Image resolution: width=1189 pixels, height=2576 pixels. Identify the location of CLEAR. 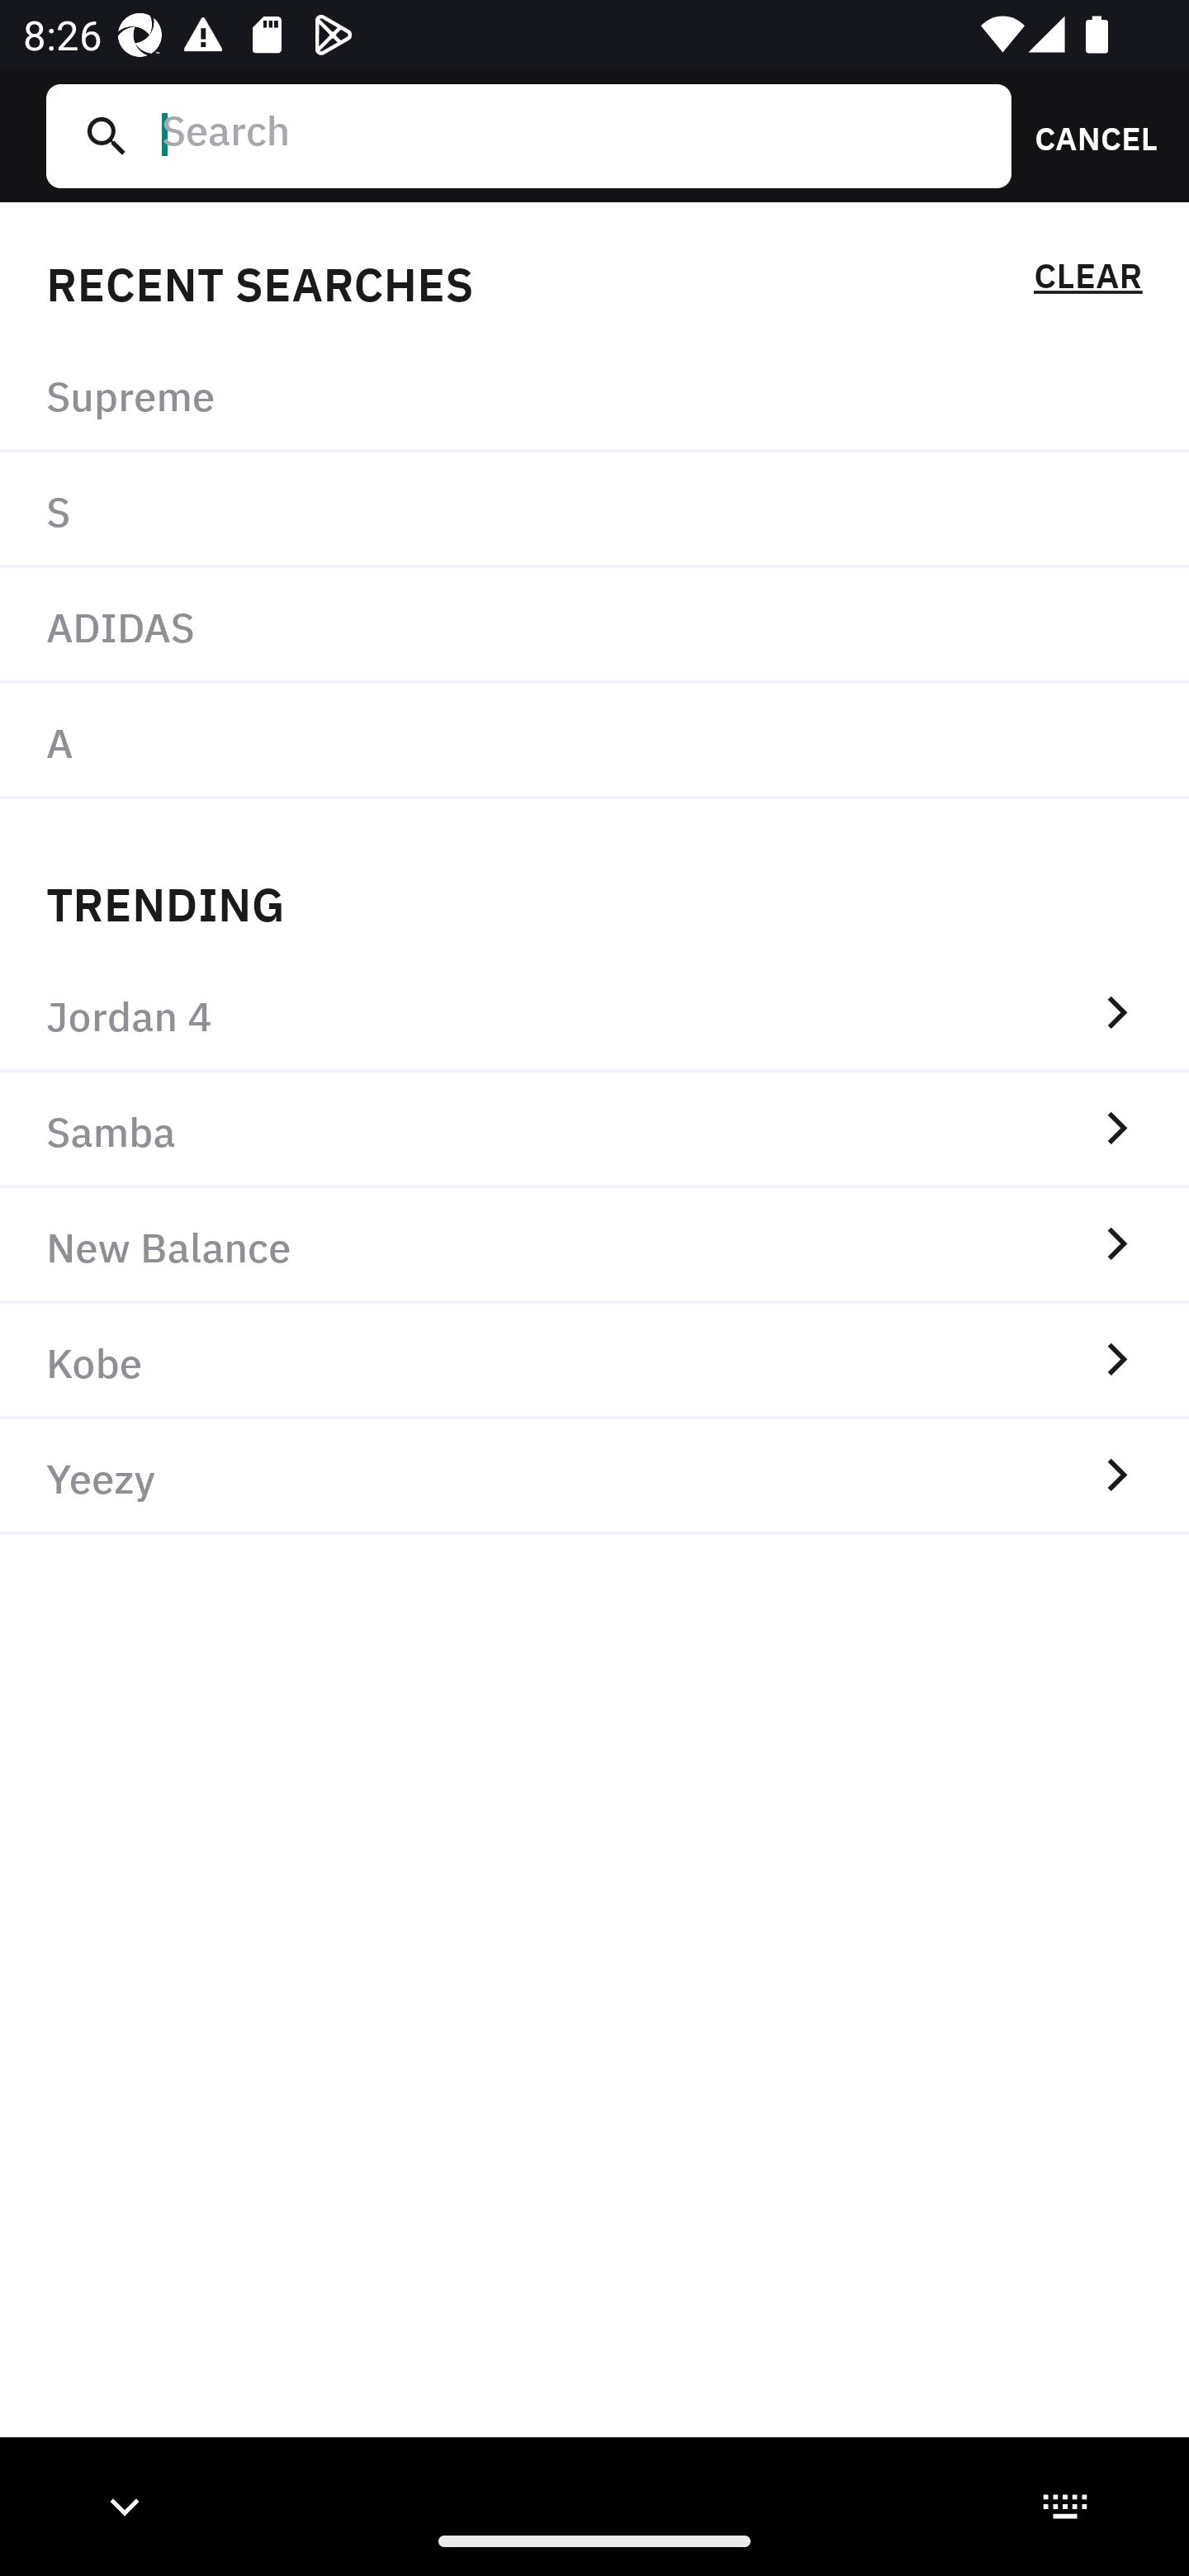
(1087, 281).